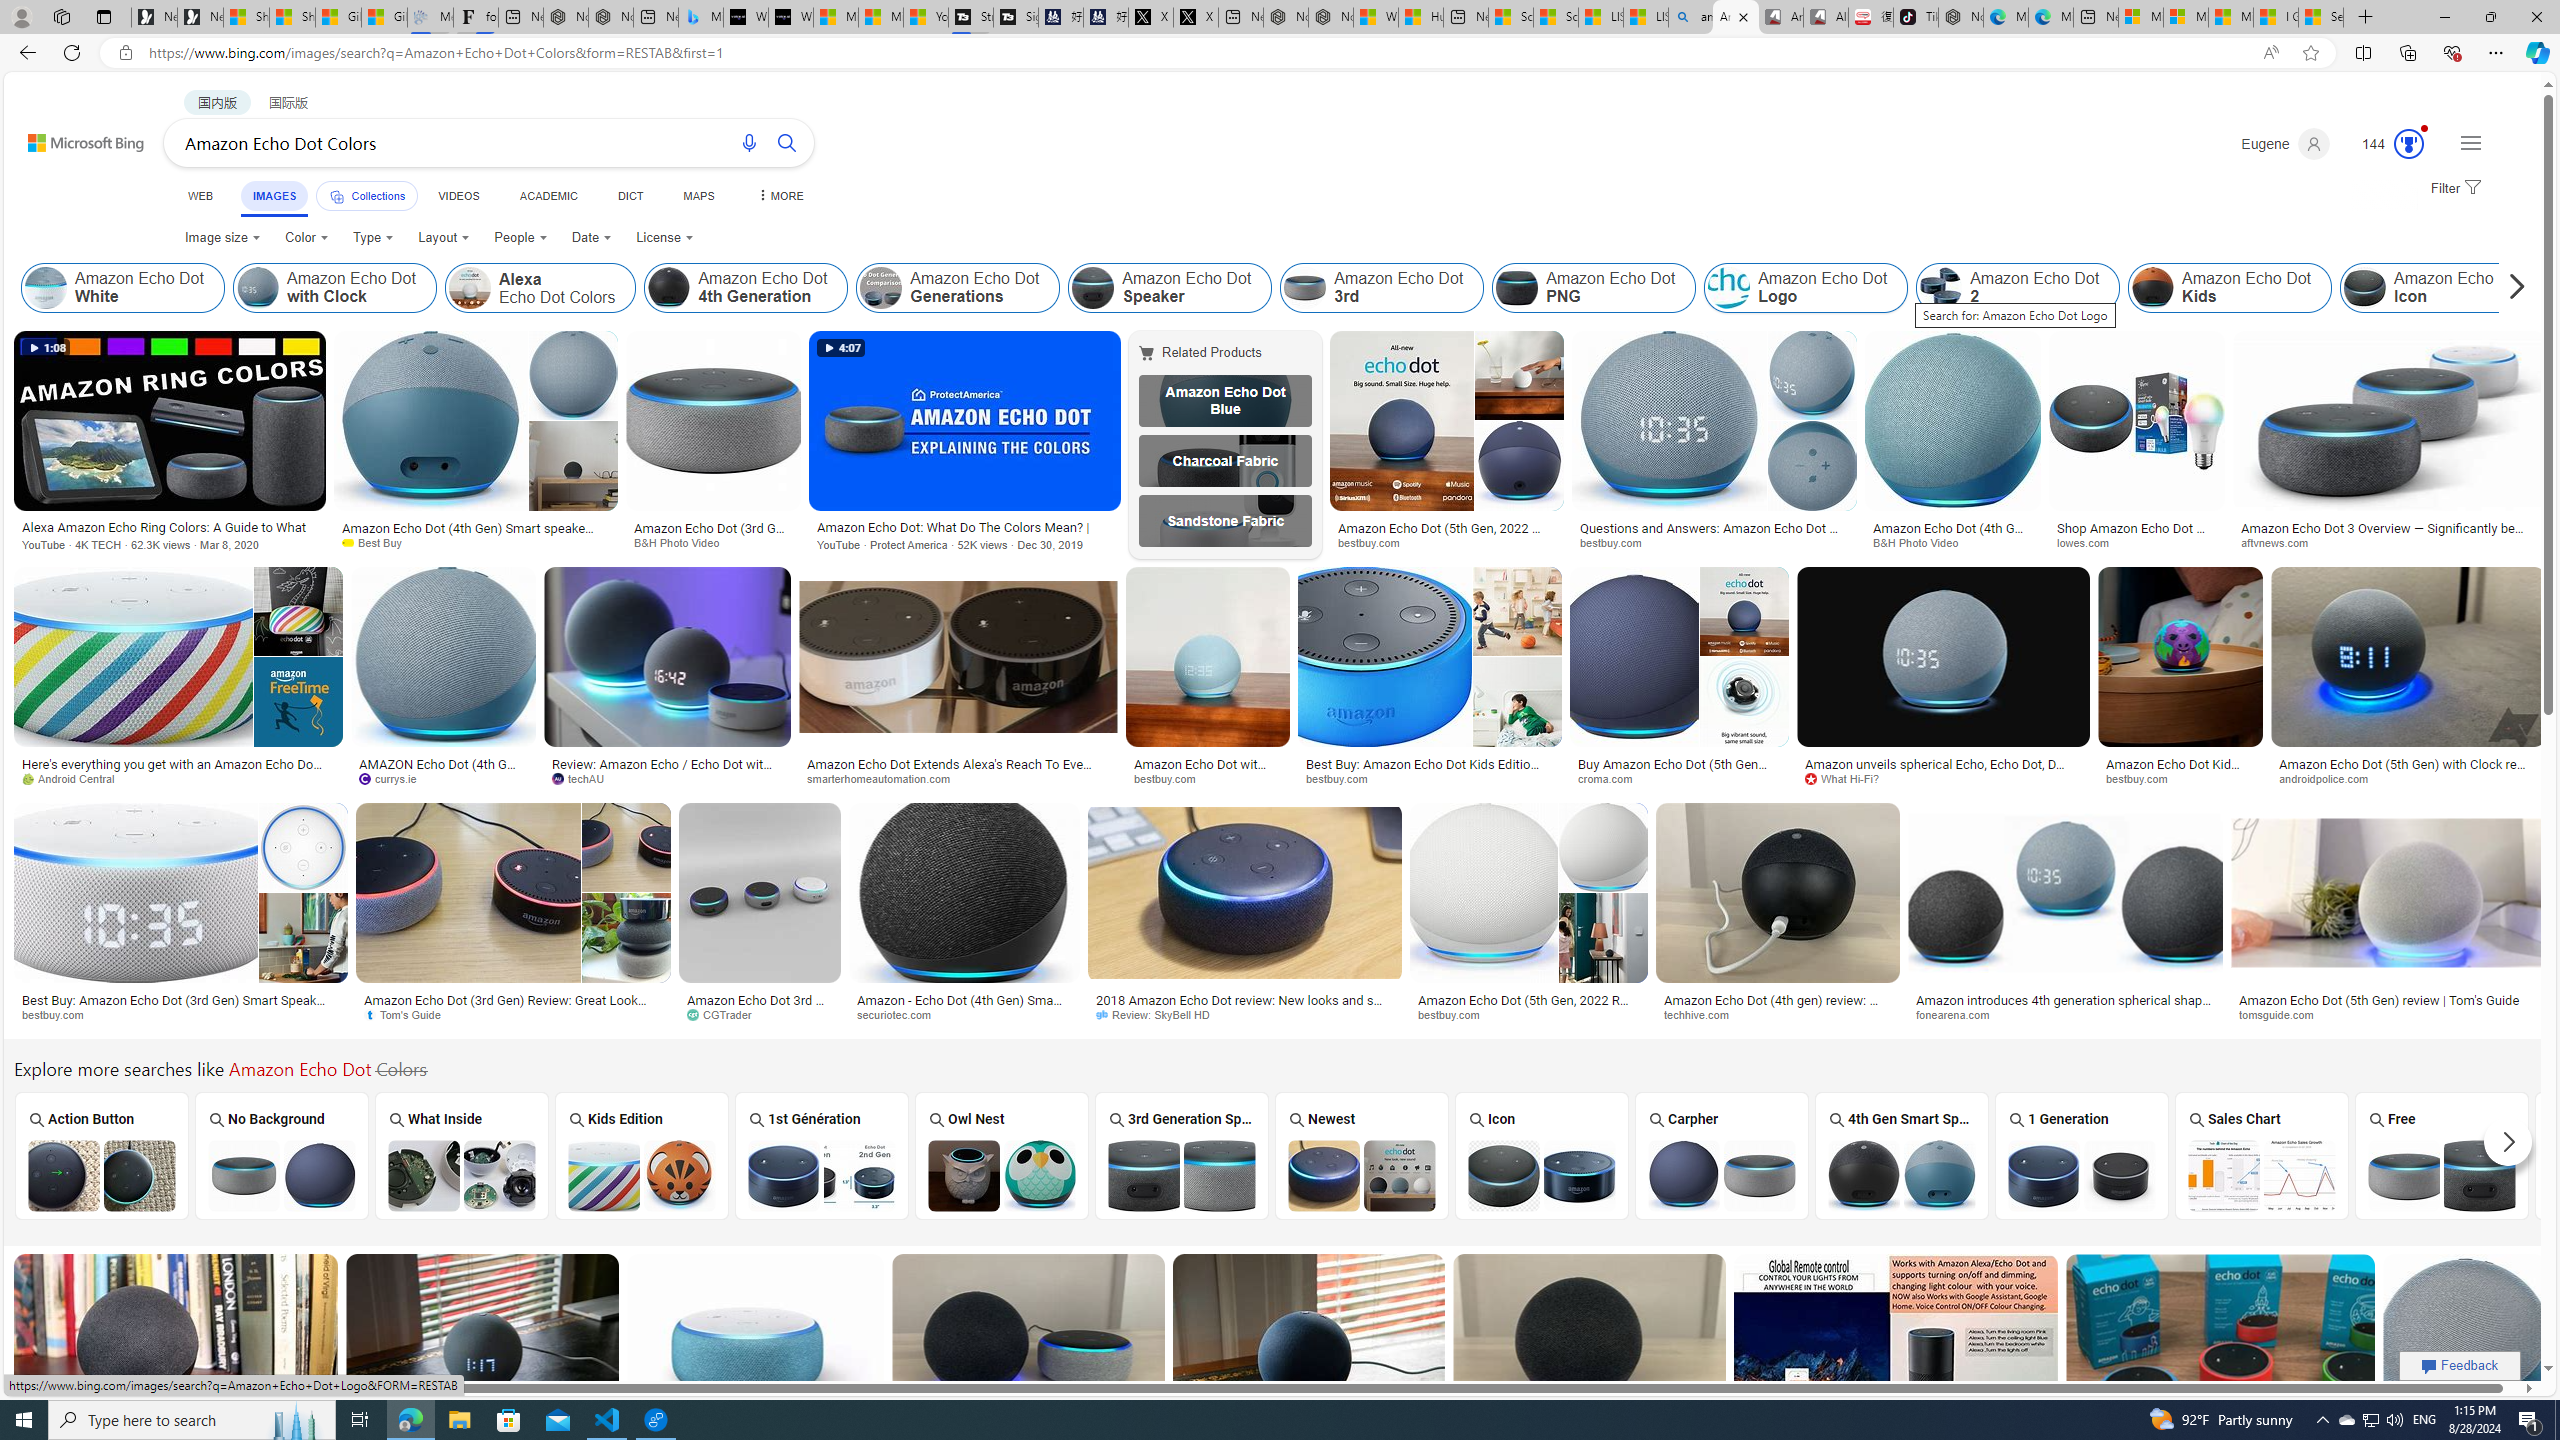 Image resolution: width=2560 pixels, height=1440 pixels. What do you see at coordinates (476, 543) in the screenshot?
I see `Best Buy` at bounding box center [476, 543].